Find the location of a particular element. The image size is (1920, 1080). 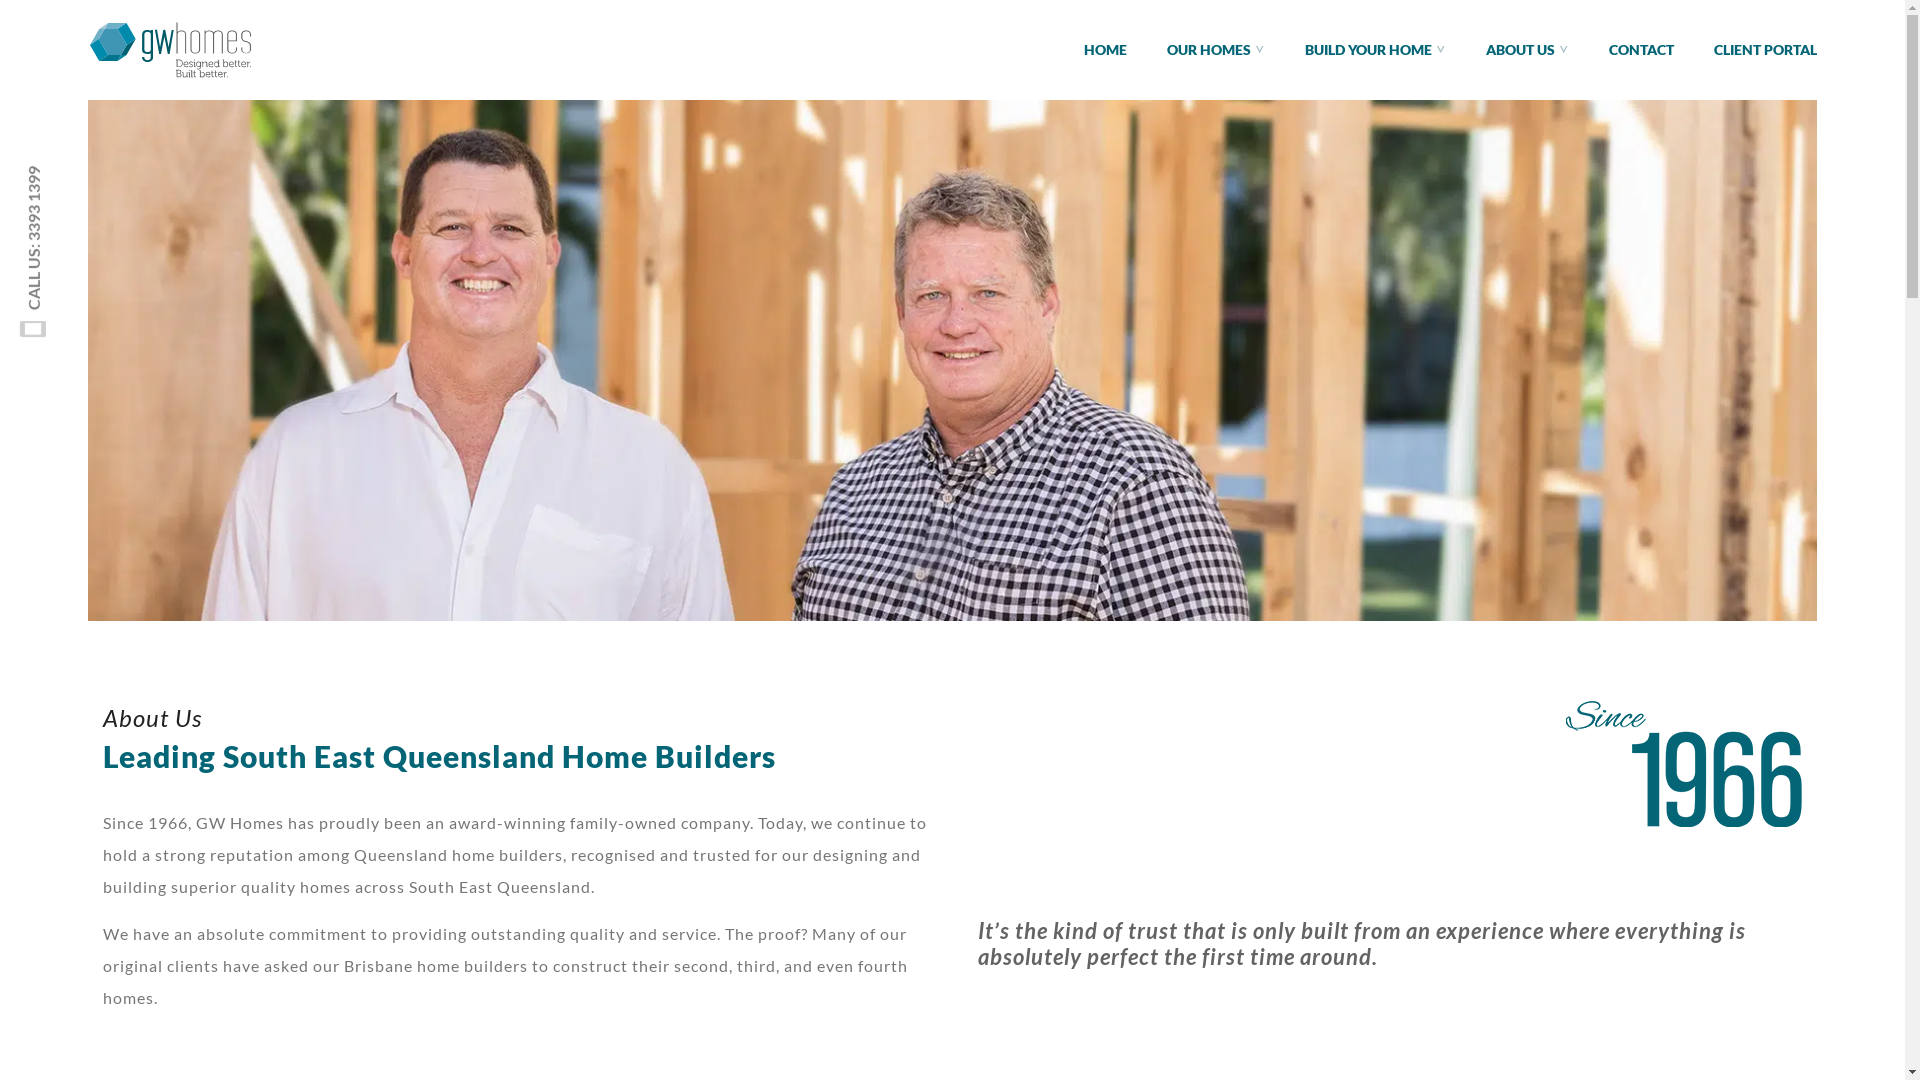

CONTACT is located at coordinates (1642, 50).